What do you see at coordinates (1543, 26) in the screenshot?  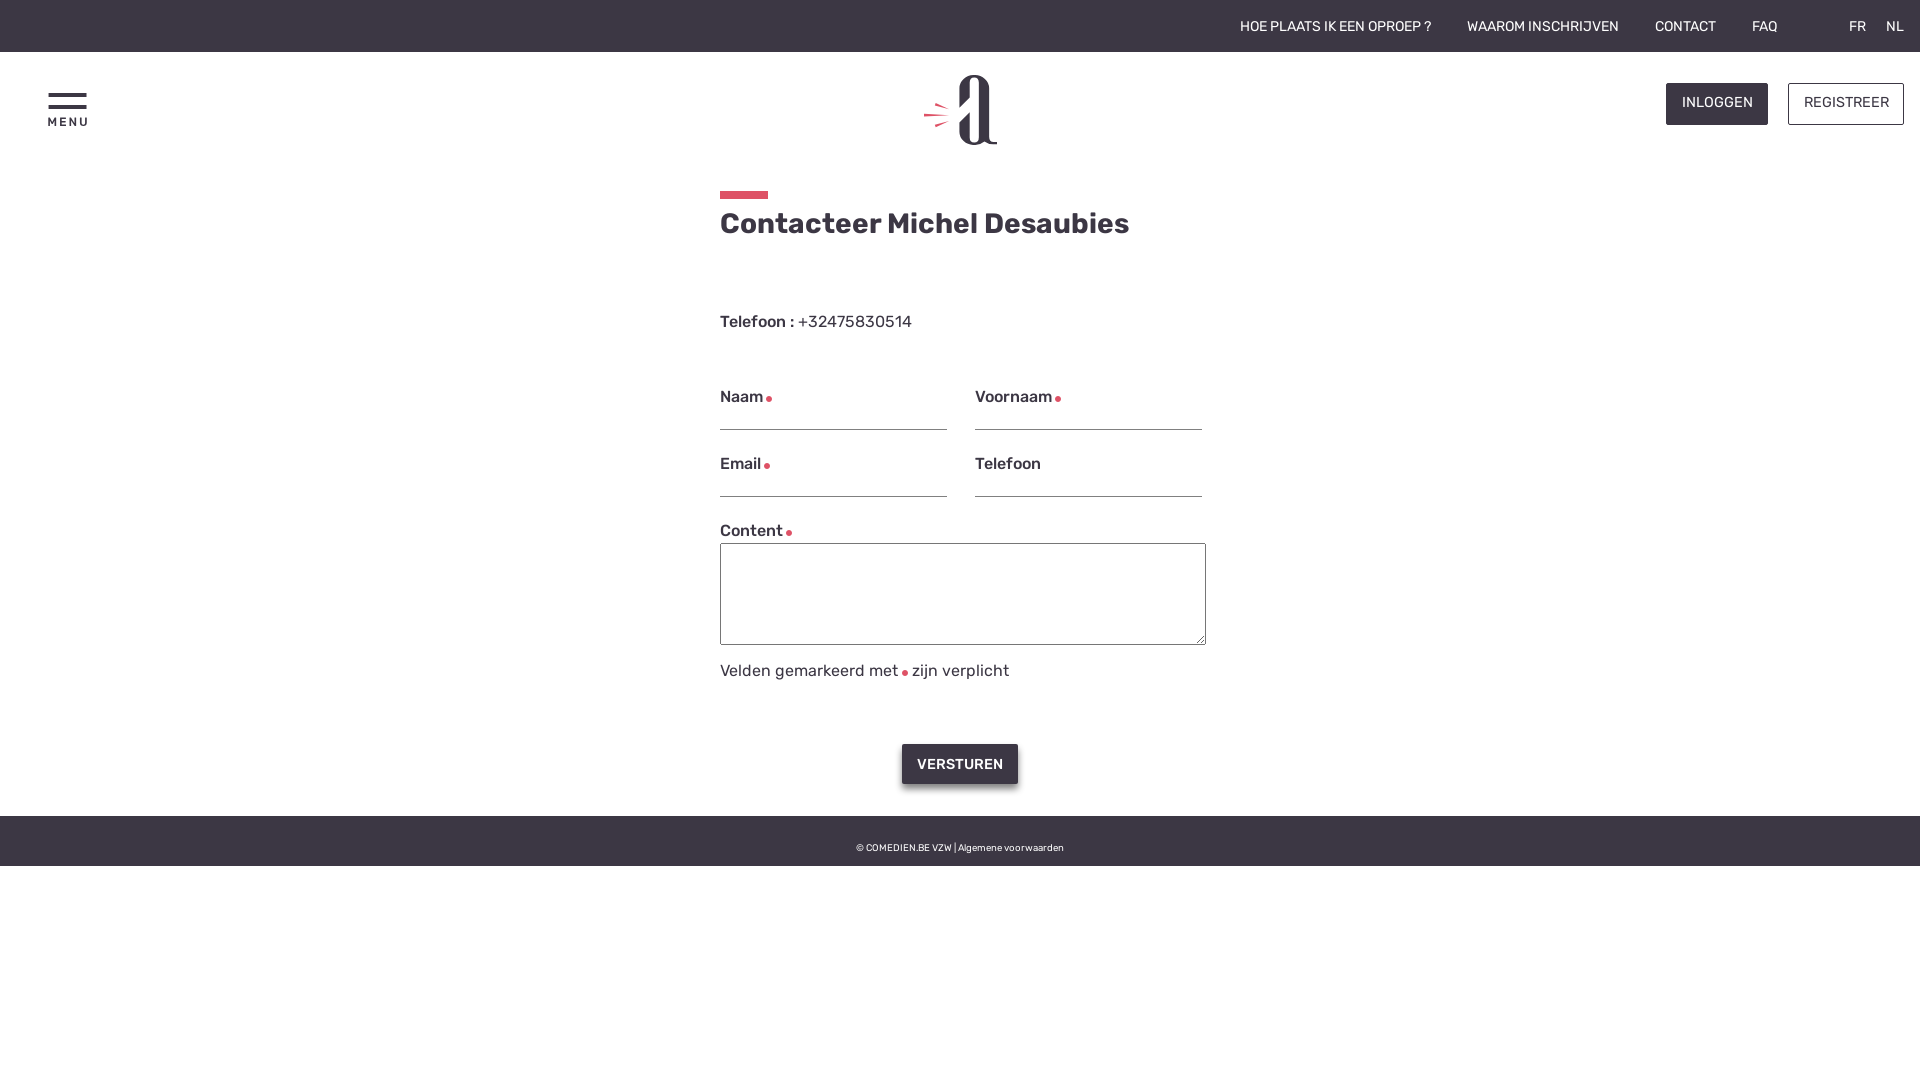 I see `WAAROM INSCHRIJVEN` at bounding box center [1543, 26].